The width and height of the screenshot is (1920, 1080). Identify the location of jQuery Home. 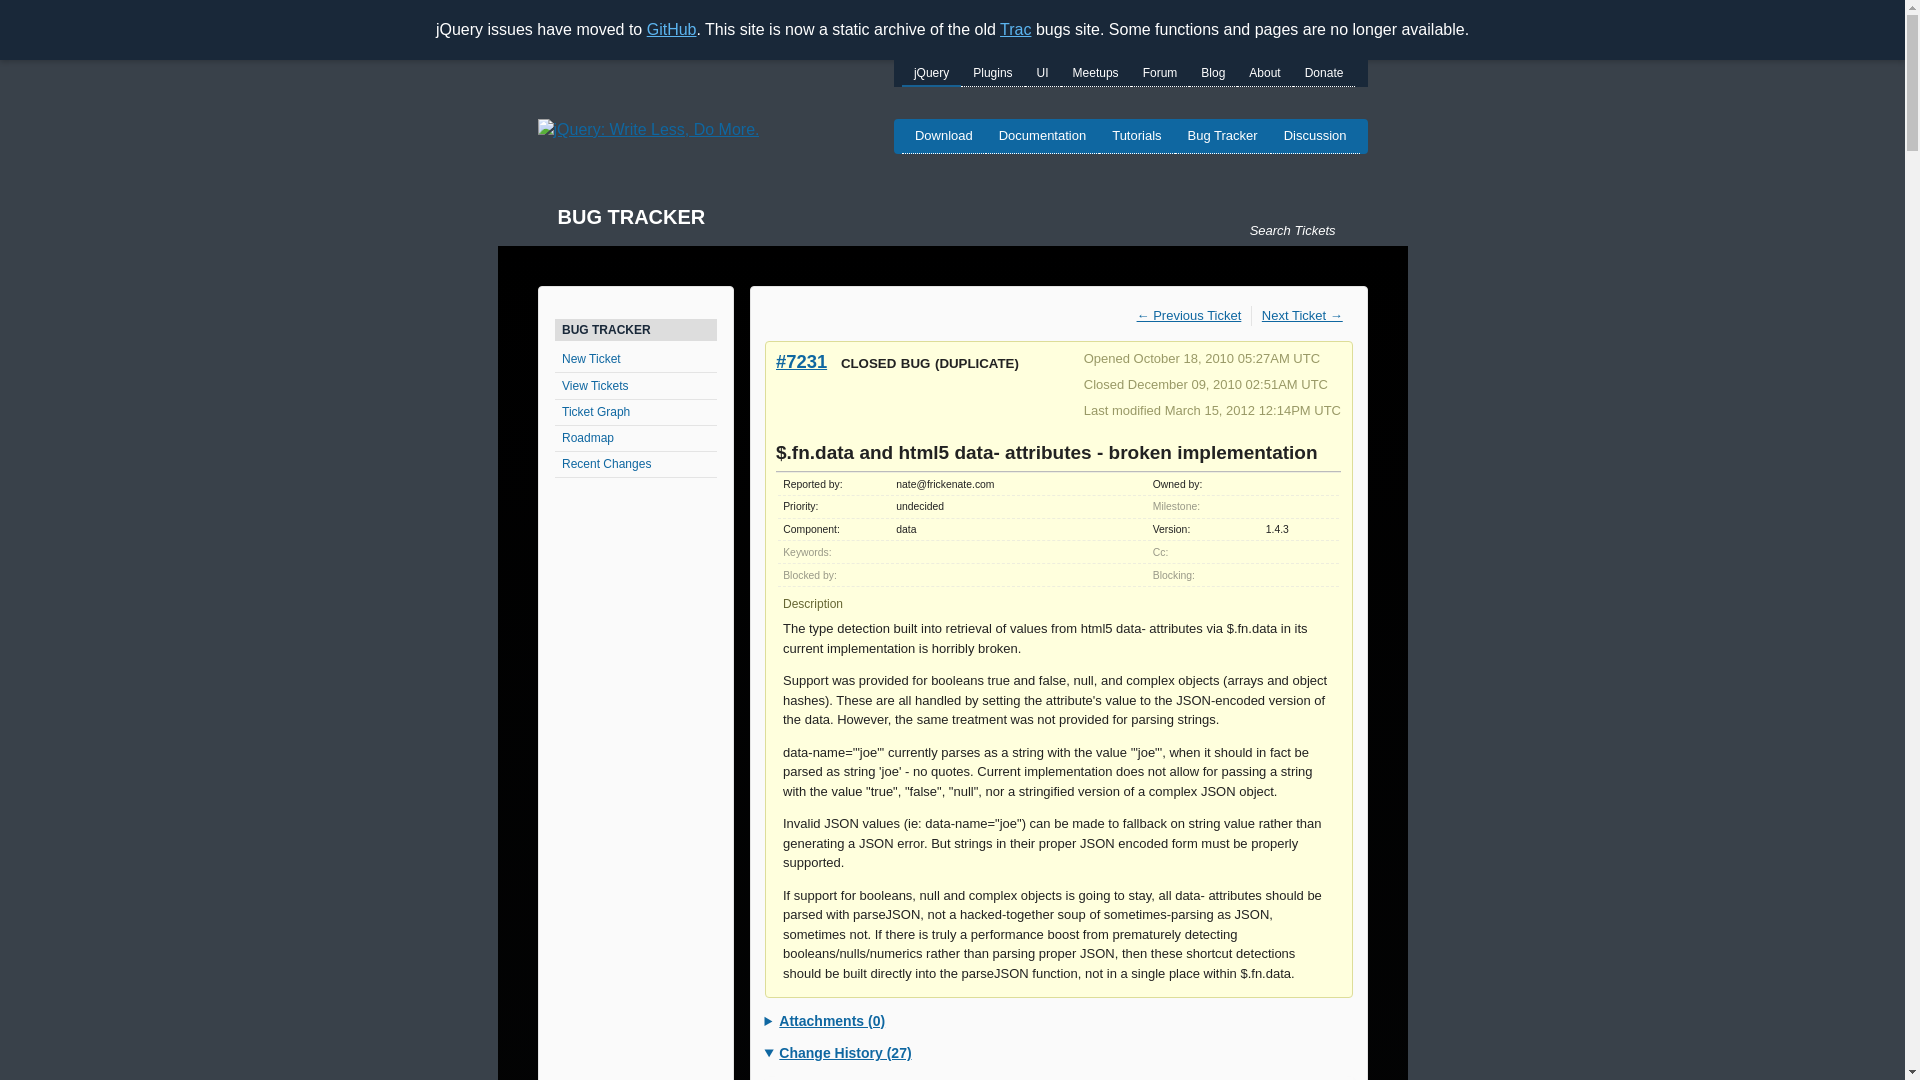
(648, 130).